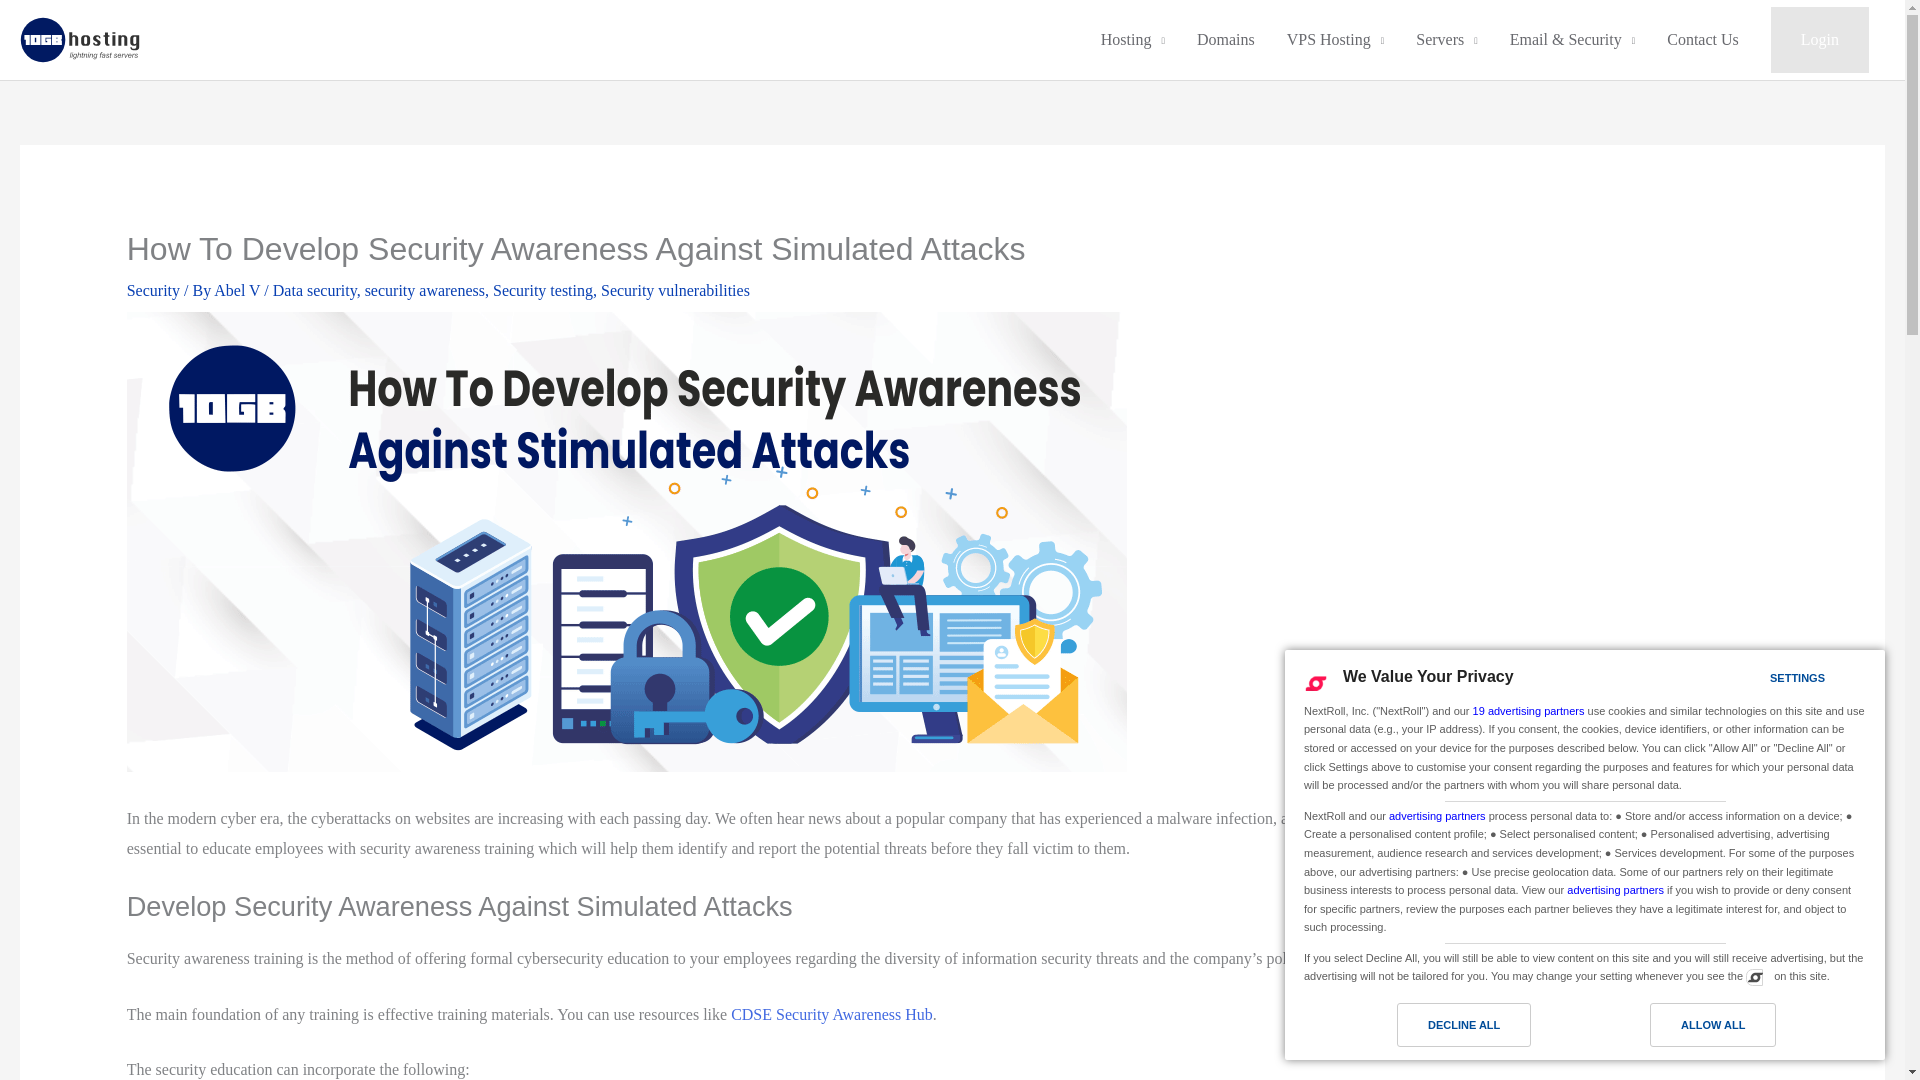  I want to click on Data security, so click(314, 290).